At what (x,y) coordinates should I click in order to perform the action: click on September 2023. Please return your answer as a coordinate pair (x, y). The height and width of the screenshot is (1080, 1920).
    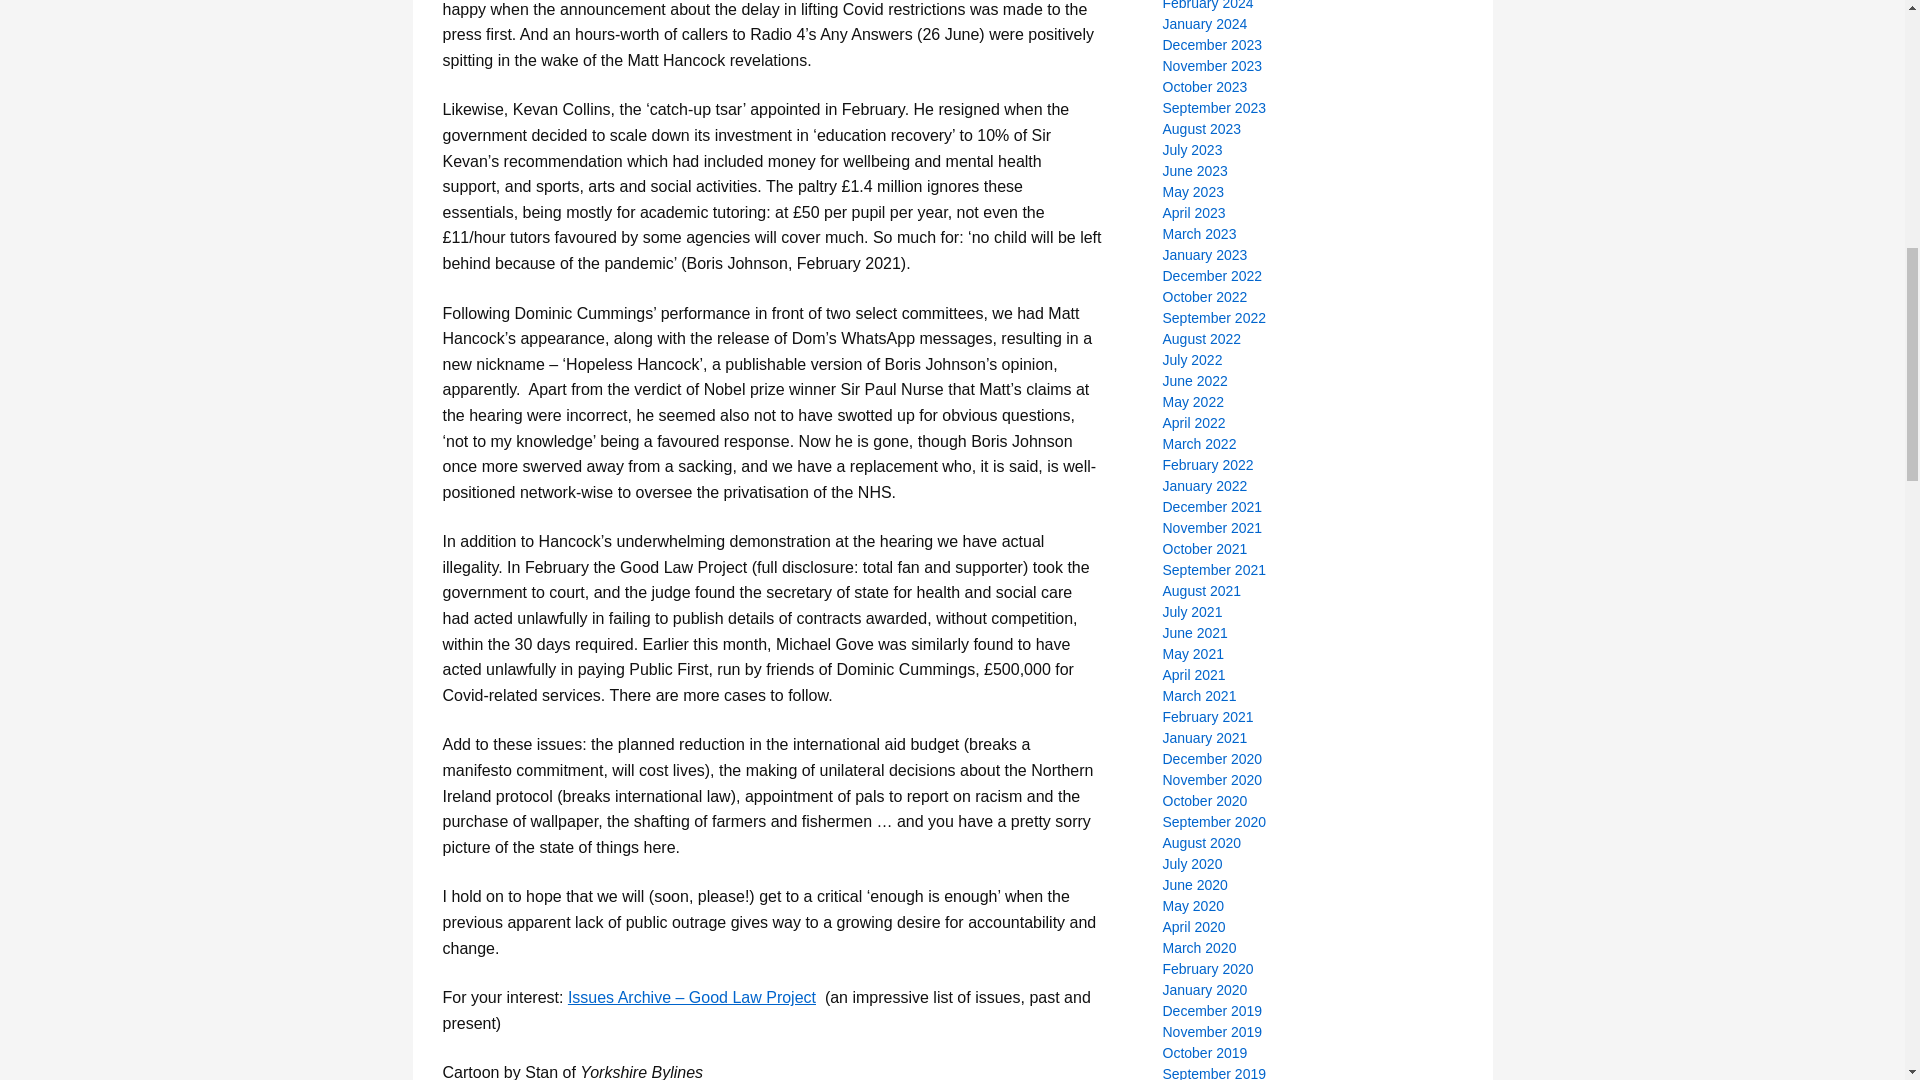
    Looking at the image, I should click on (1213, 108).